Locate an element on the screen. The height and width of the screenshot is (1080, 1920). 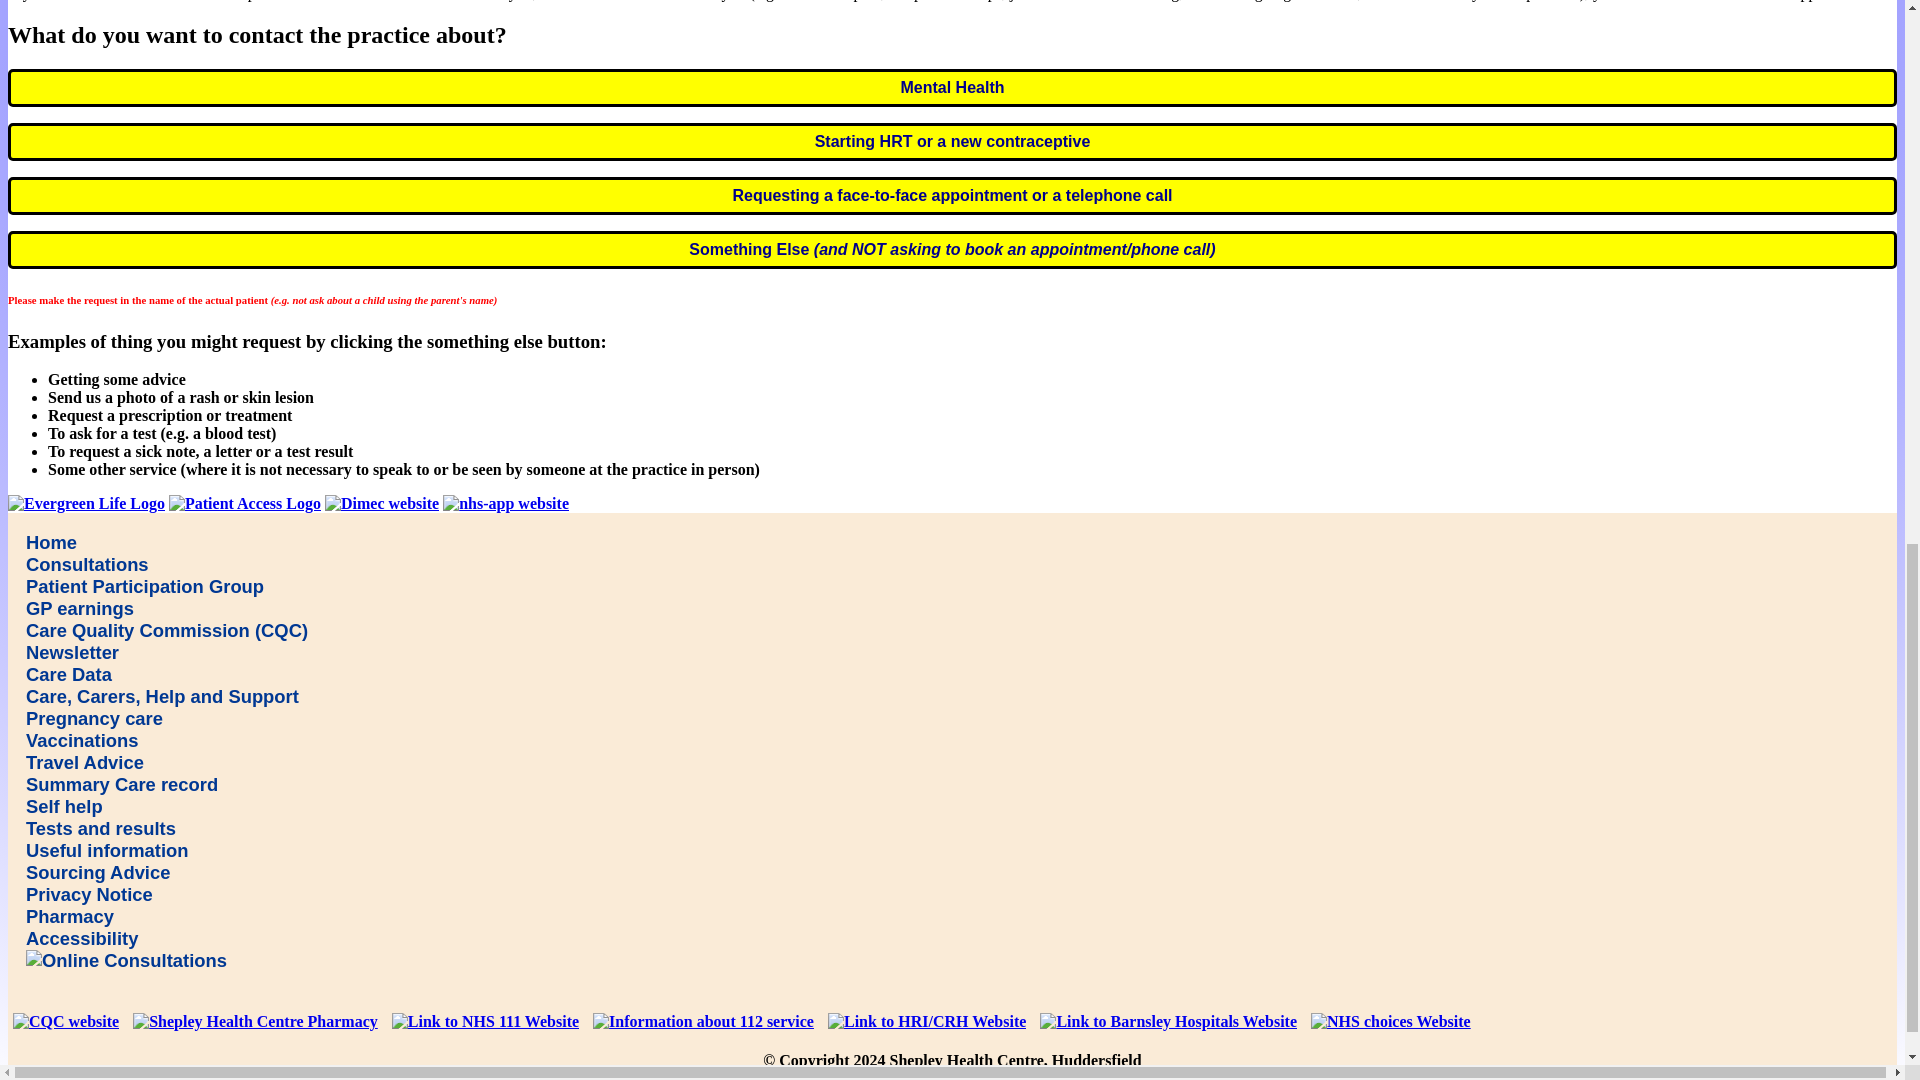
Click here for Dimec website is located at coordinates (382, 504).